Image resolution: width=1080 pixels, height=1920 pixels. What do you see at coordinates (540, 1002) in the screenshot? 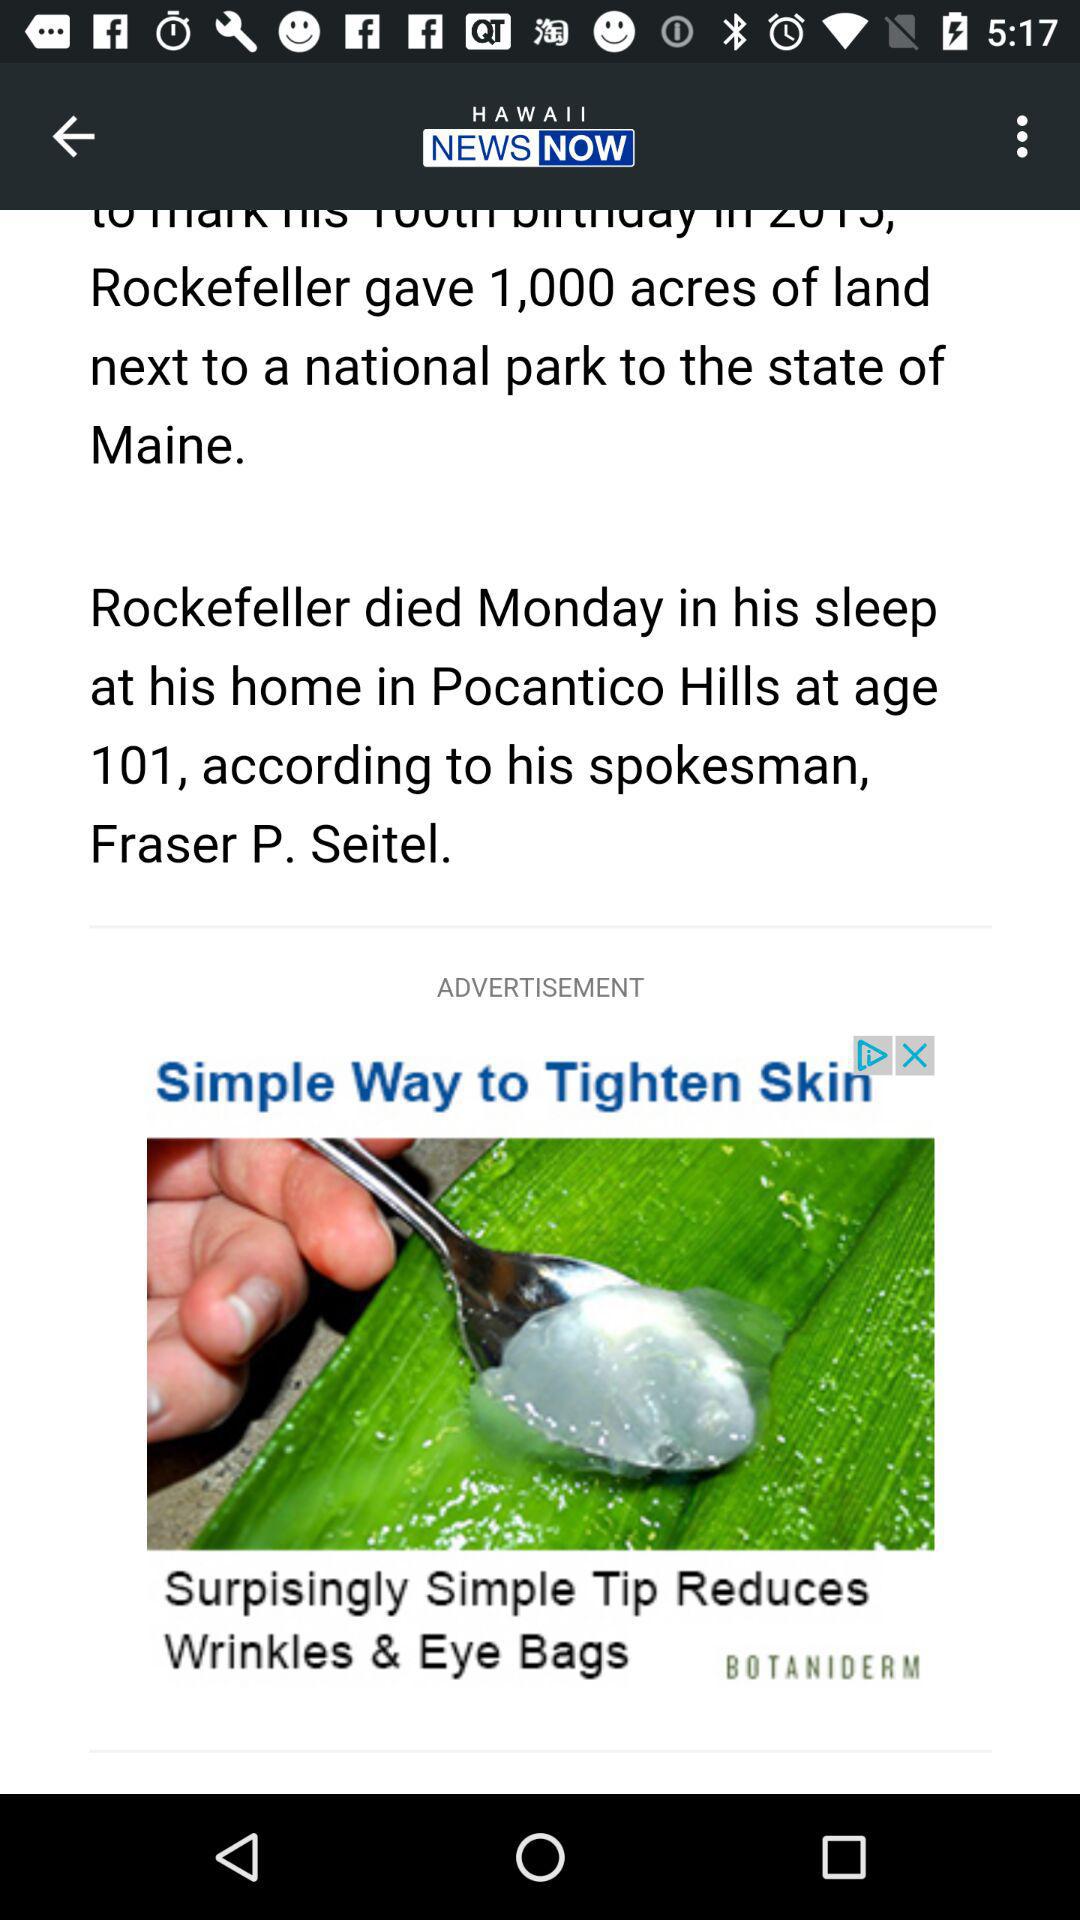
I see `browser page` at bounding box center [540, 1002].